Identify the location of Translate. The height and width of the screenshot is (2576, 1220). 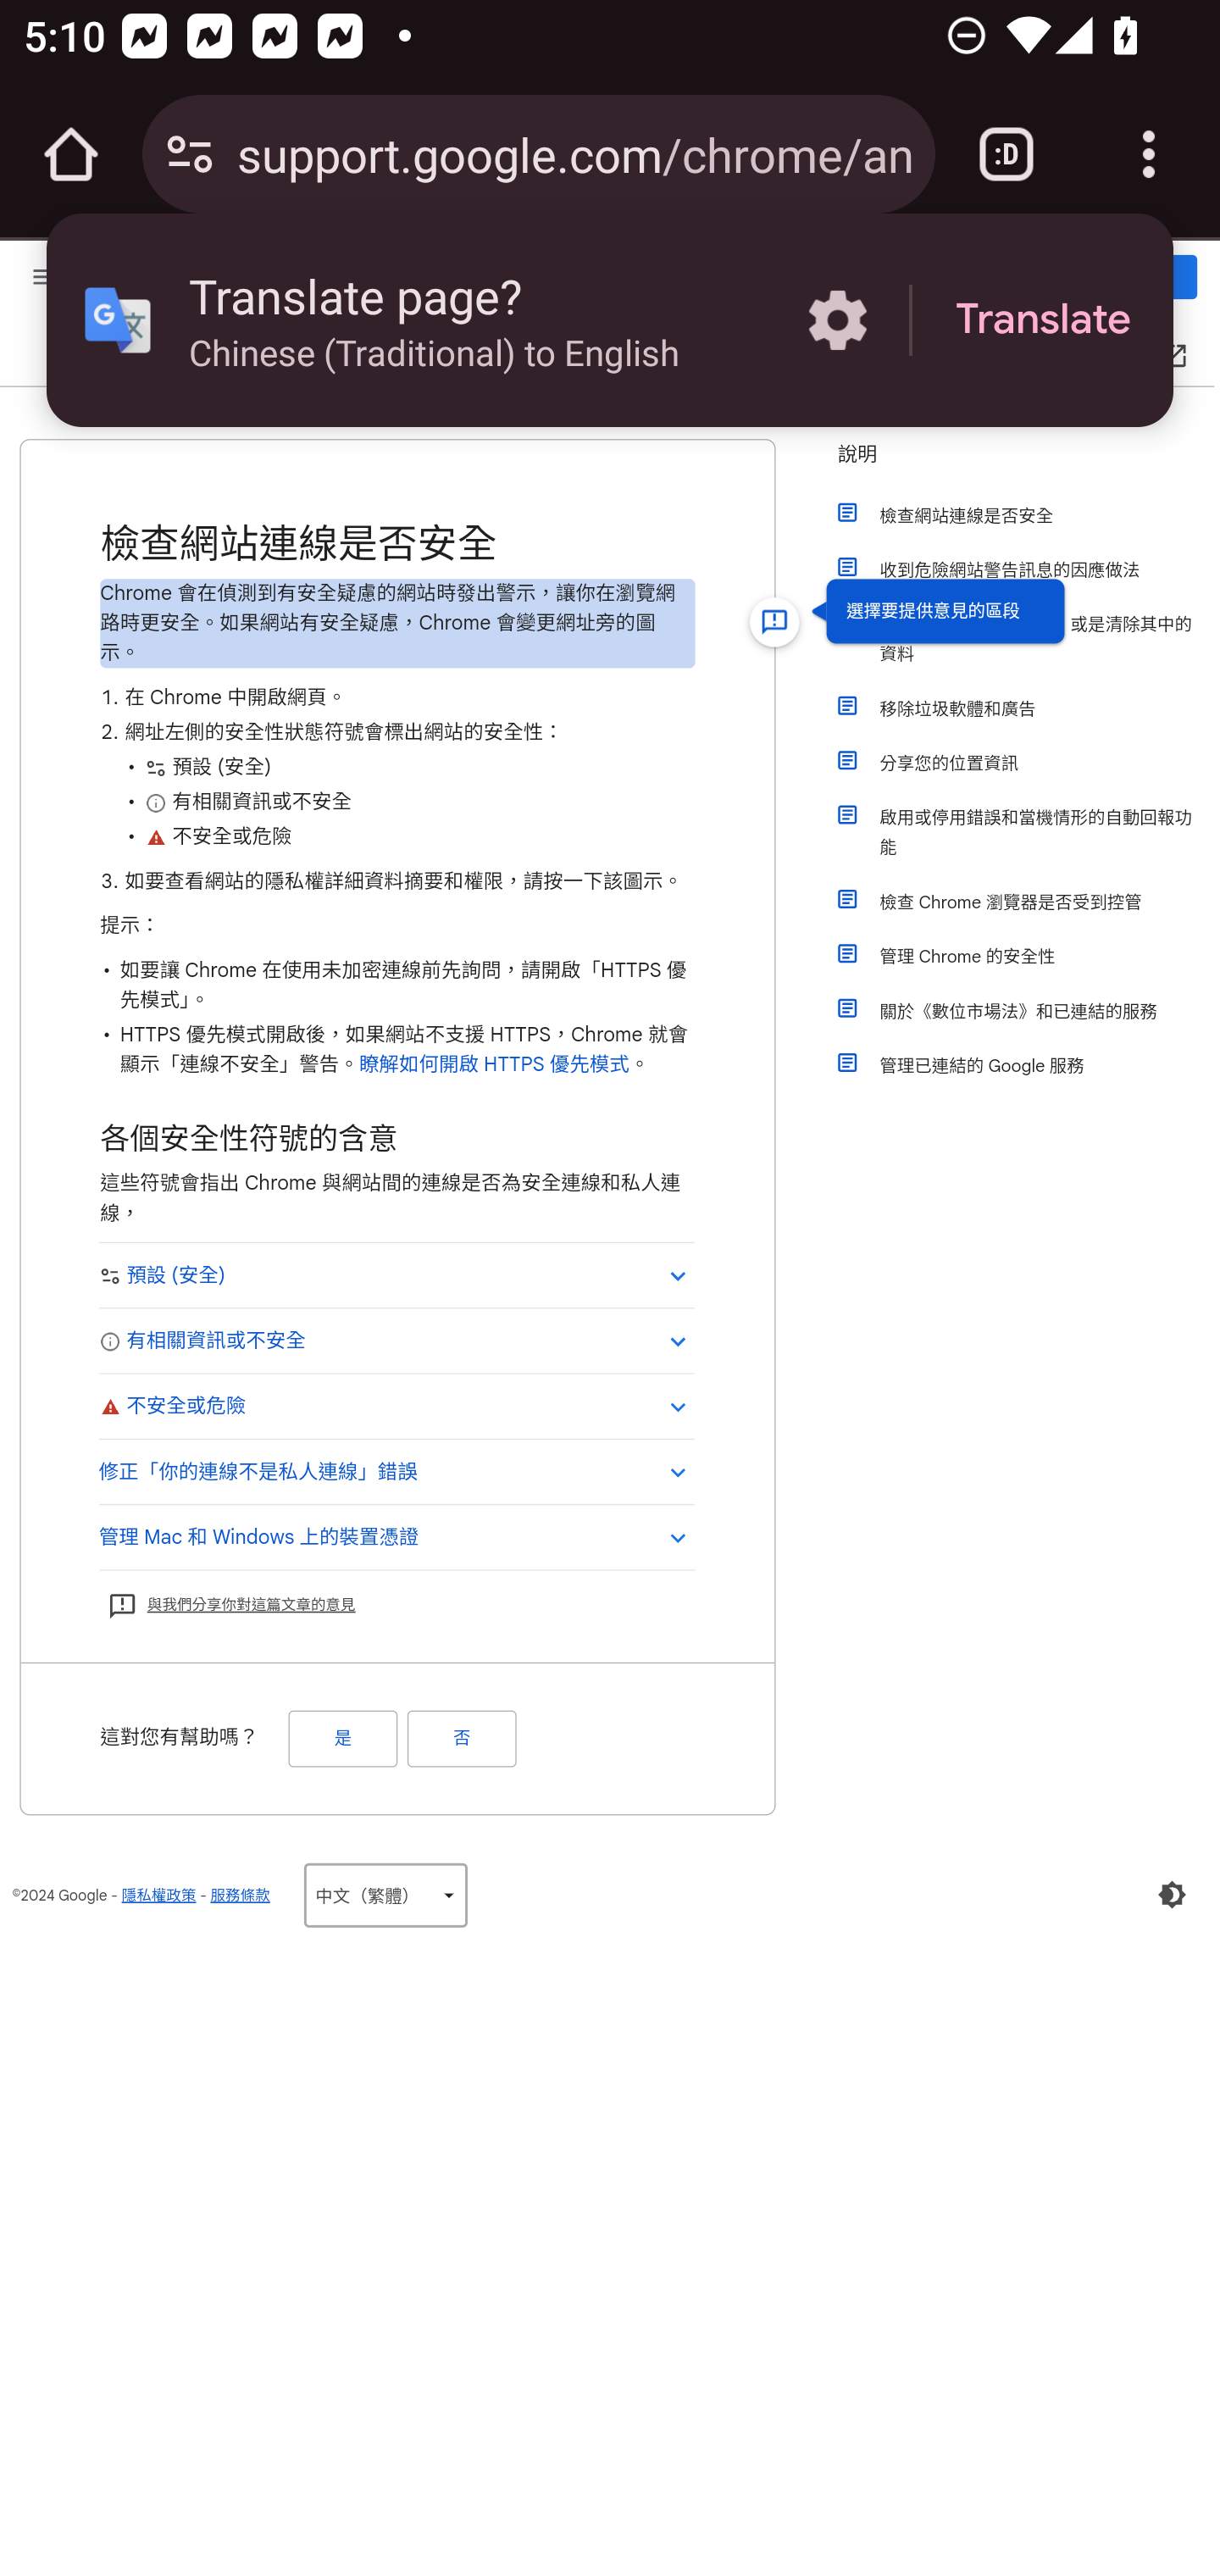
(1043, 320).